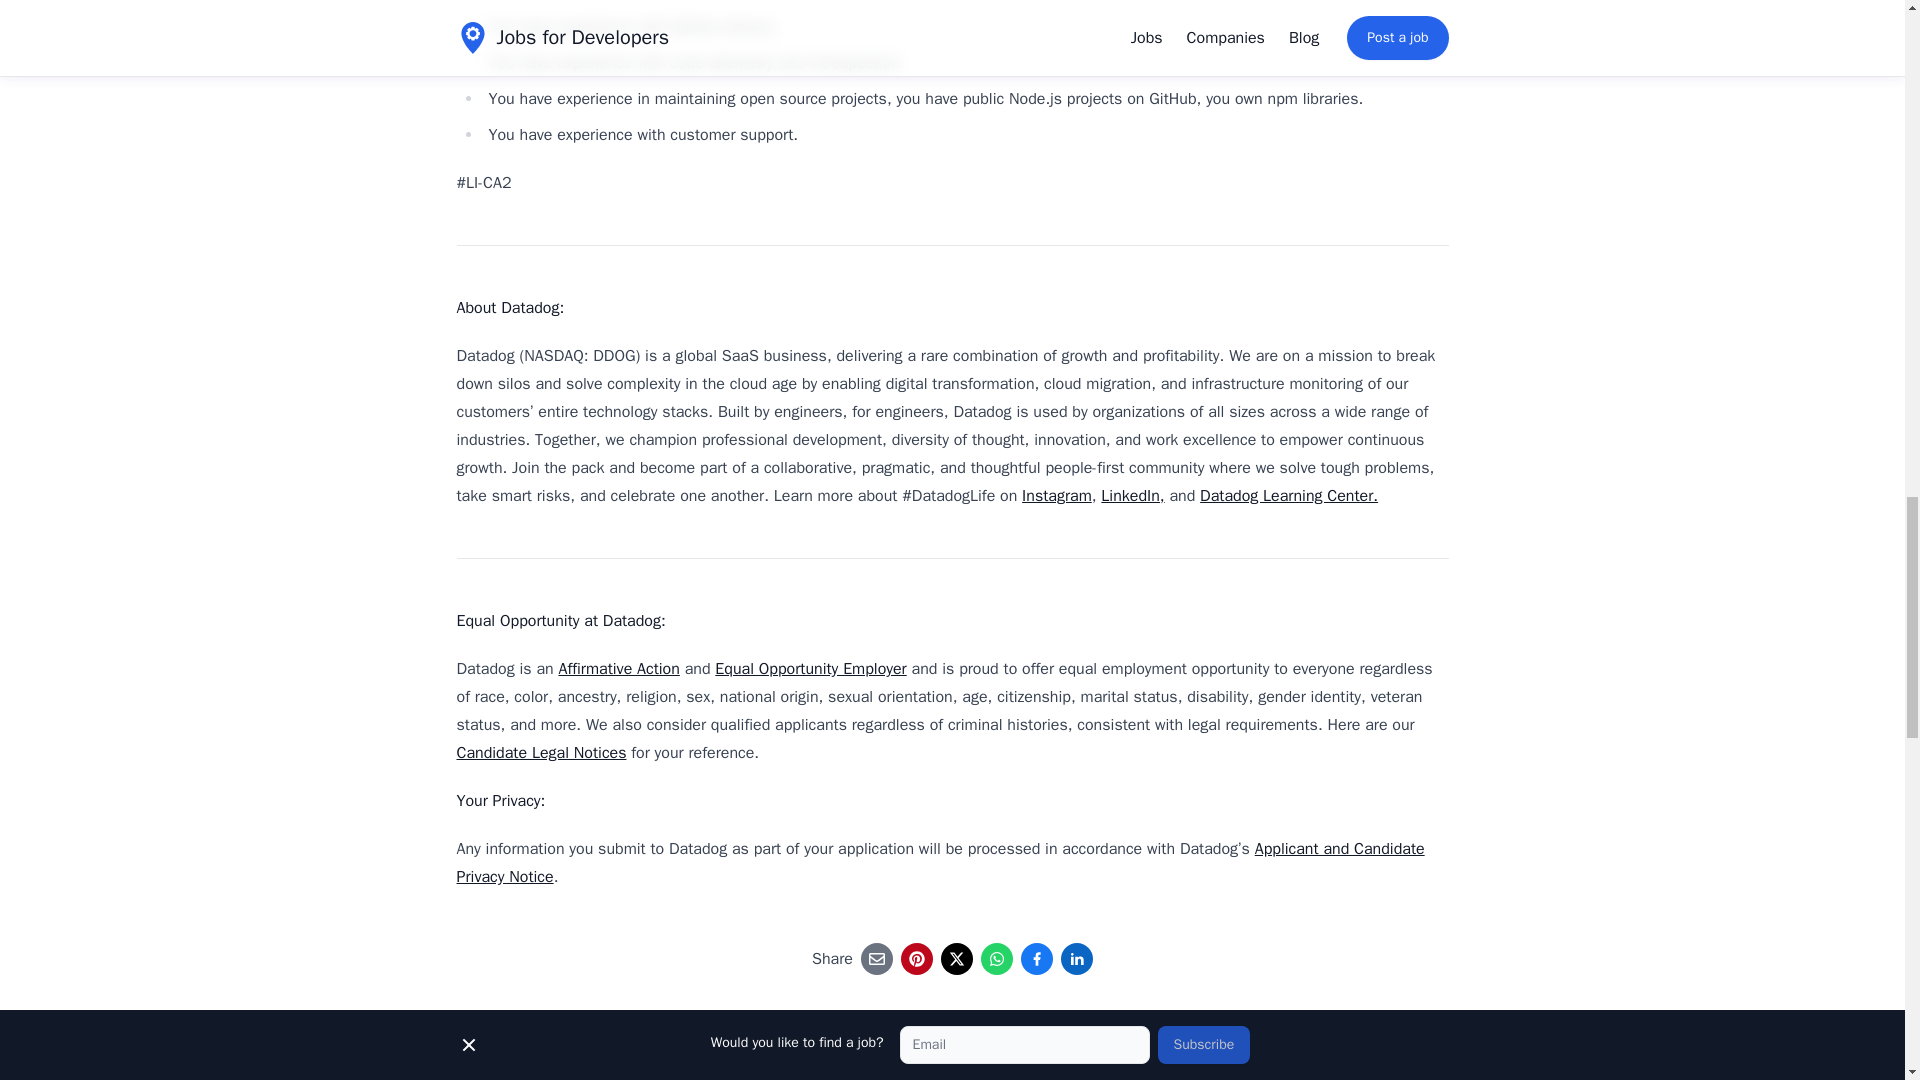 The height and width of the screenshot is (1080, 1920). I want to click on Instagram, so click(1056, 496).